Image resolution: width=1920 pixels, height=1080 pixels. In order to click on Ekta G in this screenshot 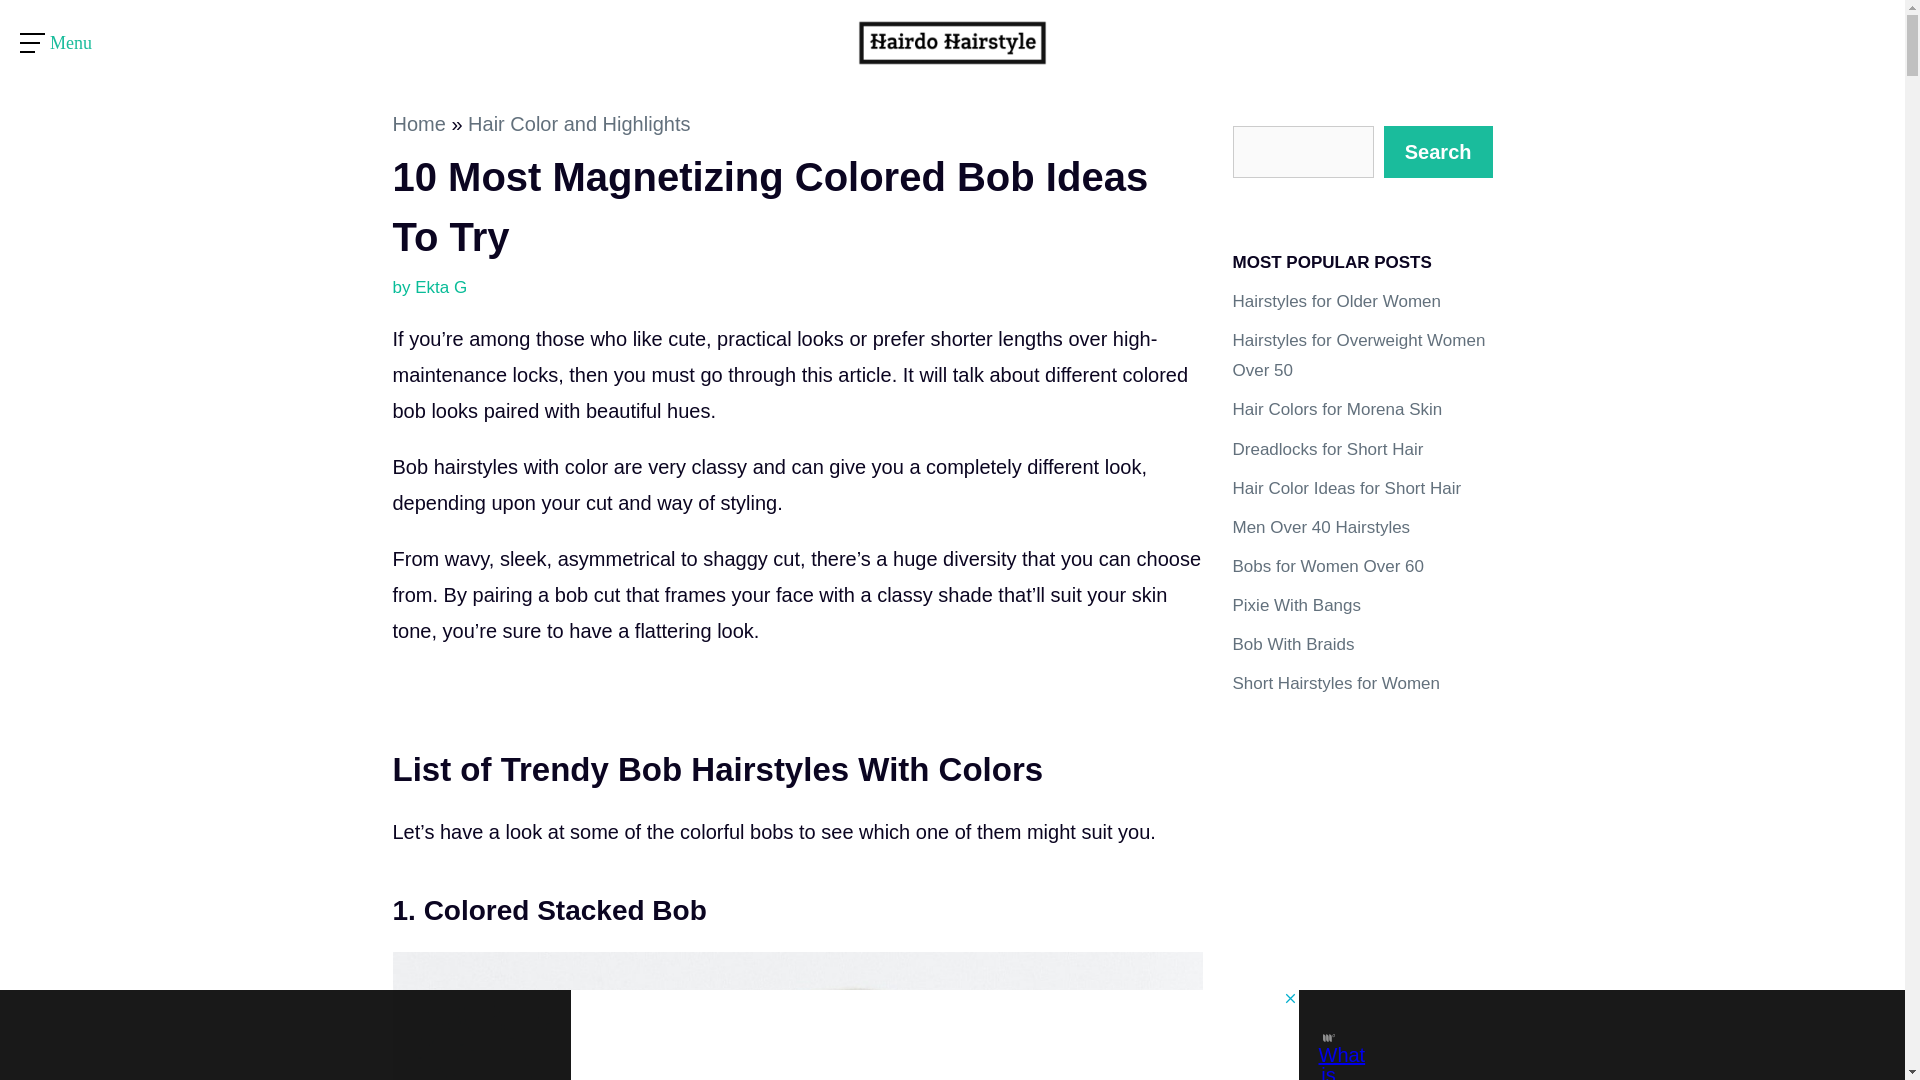, I will do `click(440, 287)`.